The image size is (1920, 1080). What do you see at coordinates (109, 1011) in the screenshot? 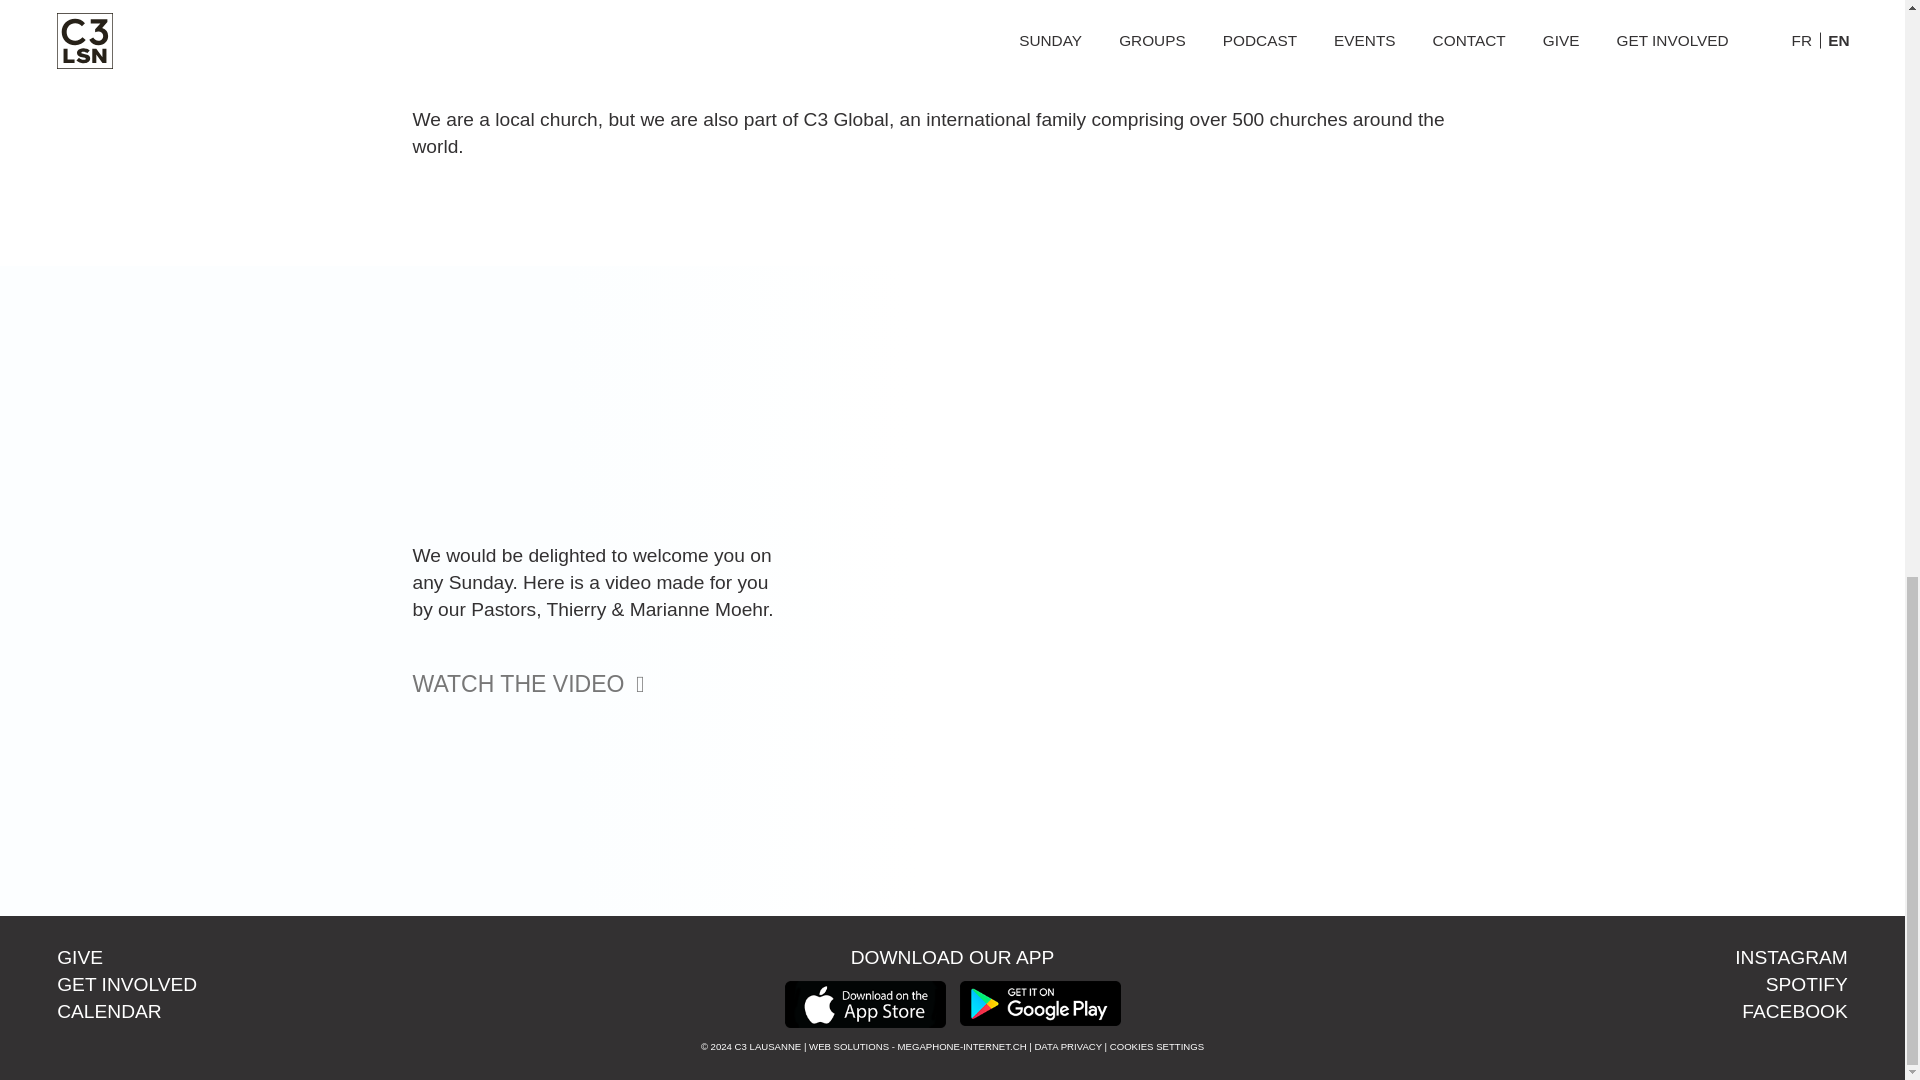
I see `CALENDAR` at bounding box center [109, 1011].